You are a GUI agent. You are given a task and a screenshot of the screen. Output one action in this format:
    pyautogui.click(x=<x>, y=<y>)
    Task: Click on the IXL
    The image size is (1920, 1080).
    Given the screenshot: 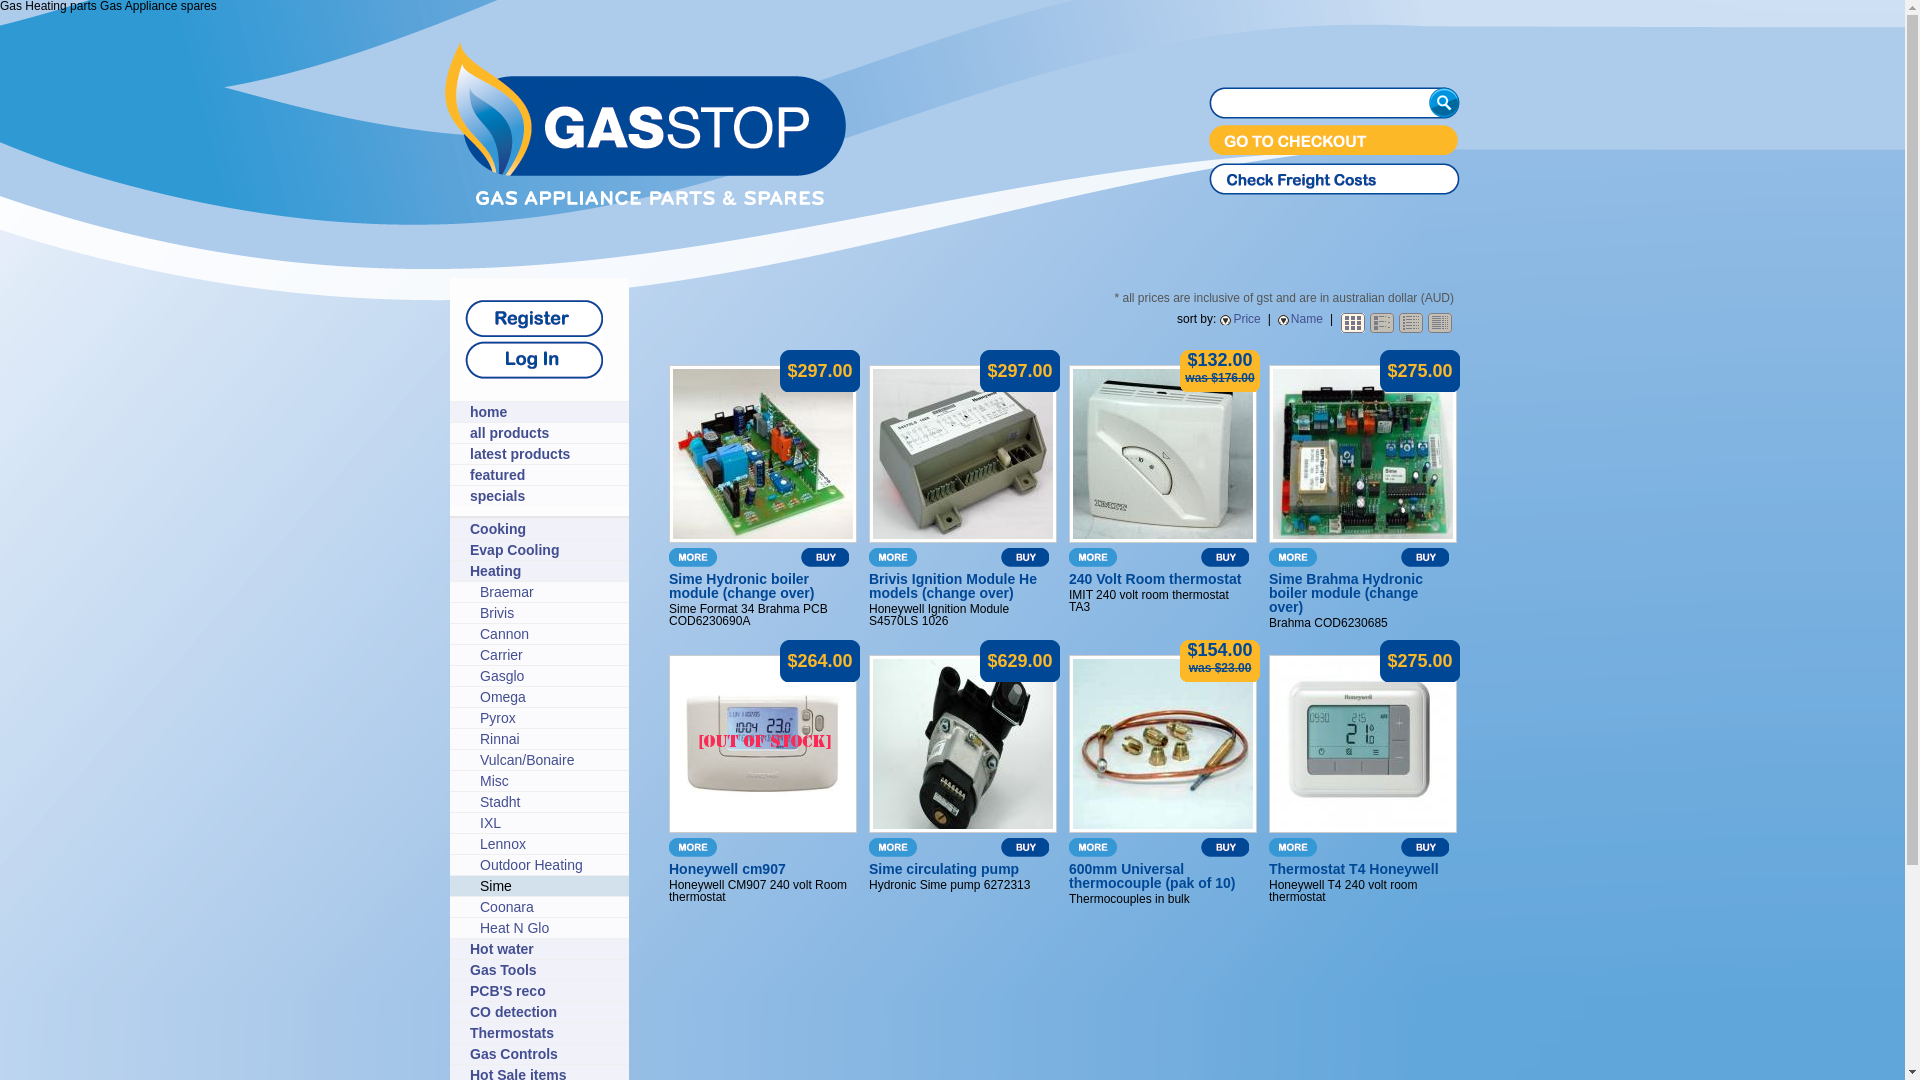 What is the action you would take?
    pyautogui.click(x=550, y=823)
    